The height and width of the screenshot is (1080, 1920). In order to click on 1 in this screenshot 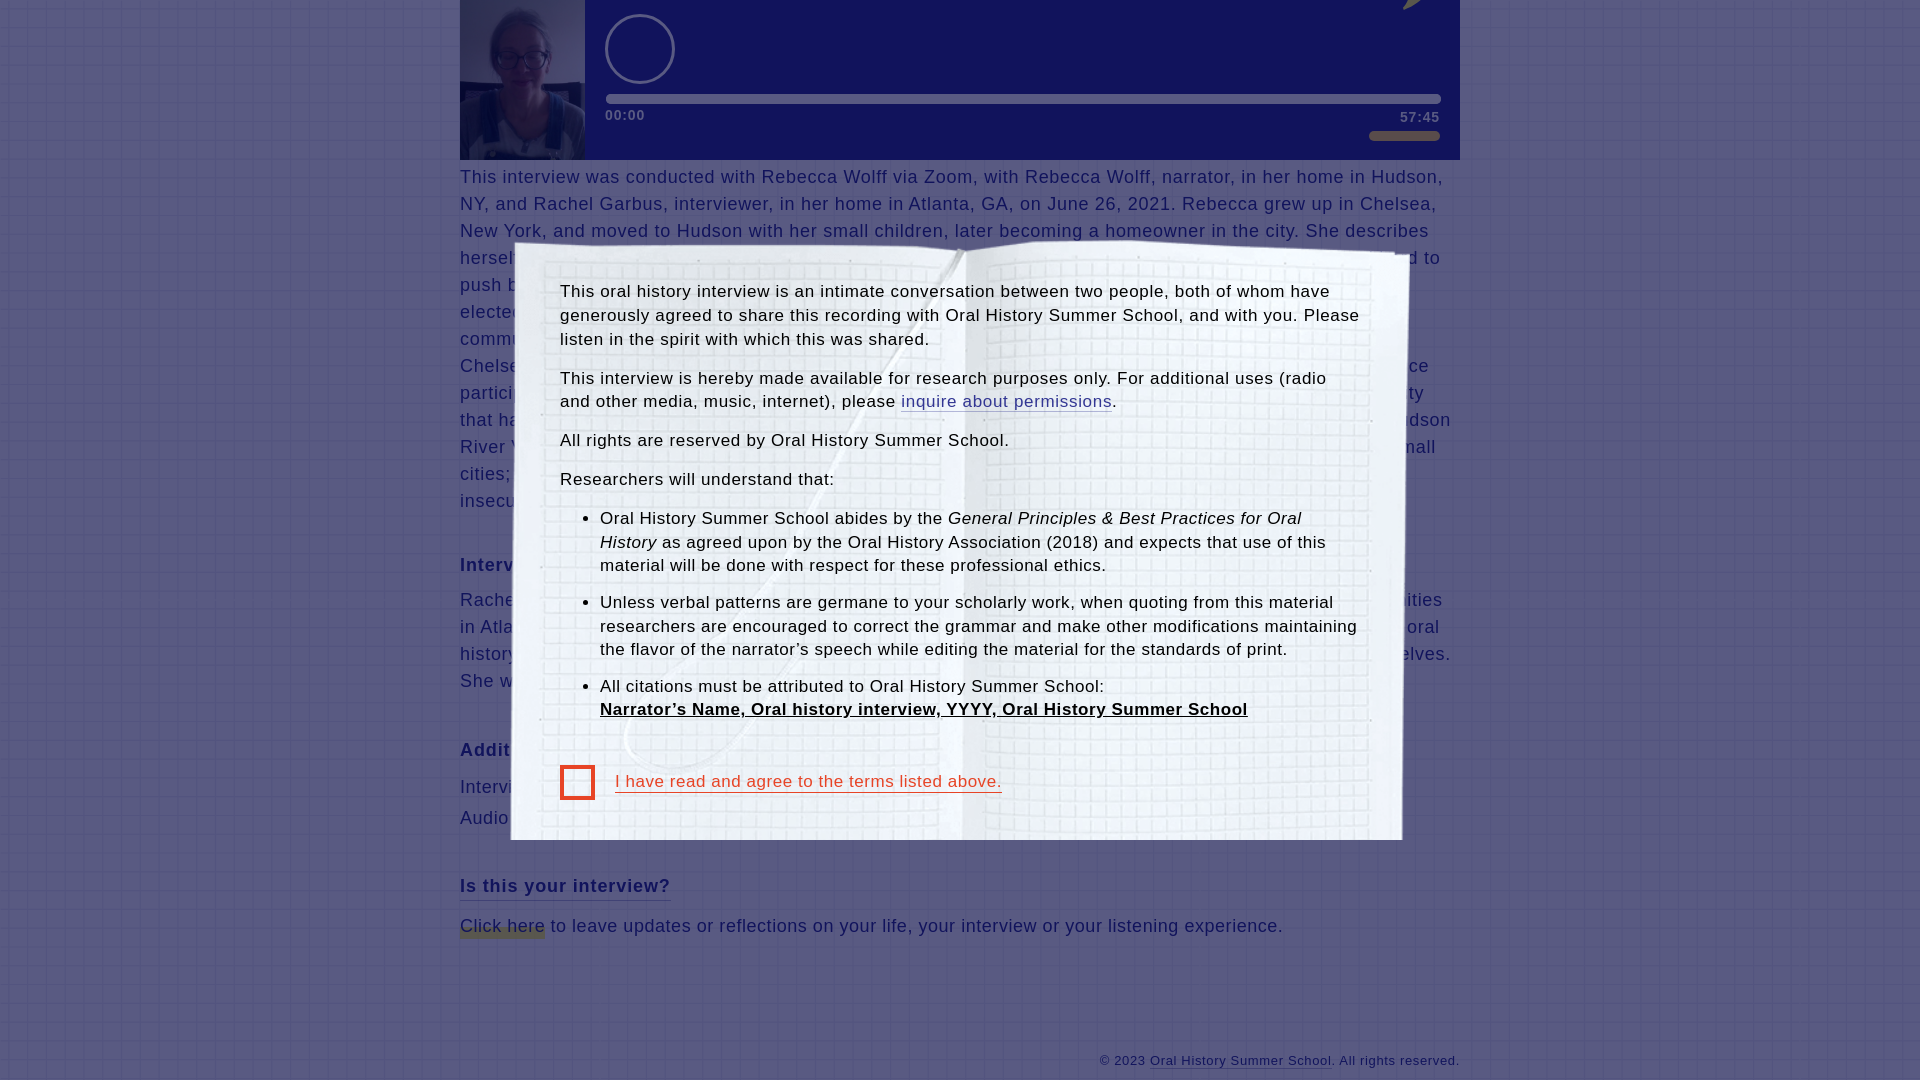, I will do `click(1404, 72)`.